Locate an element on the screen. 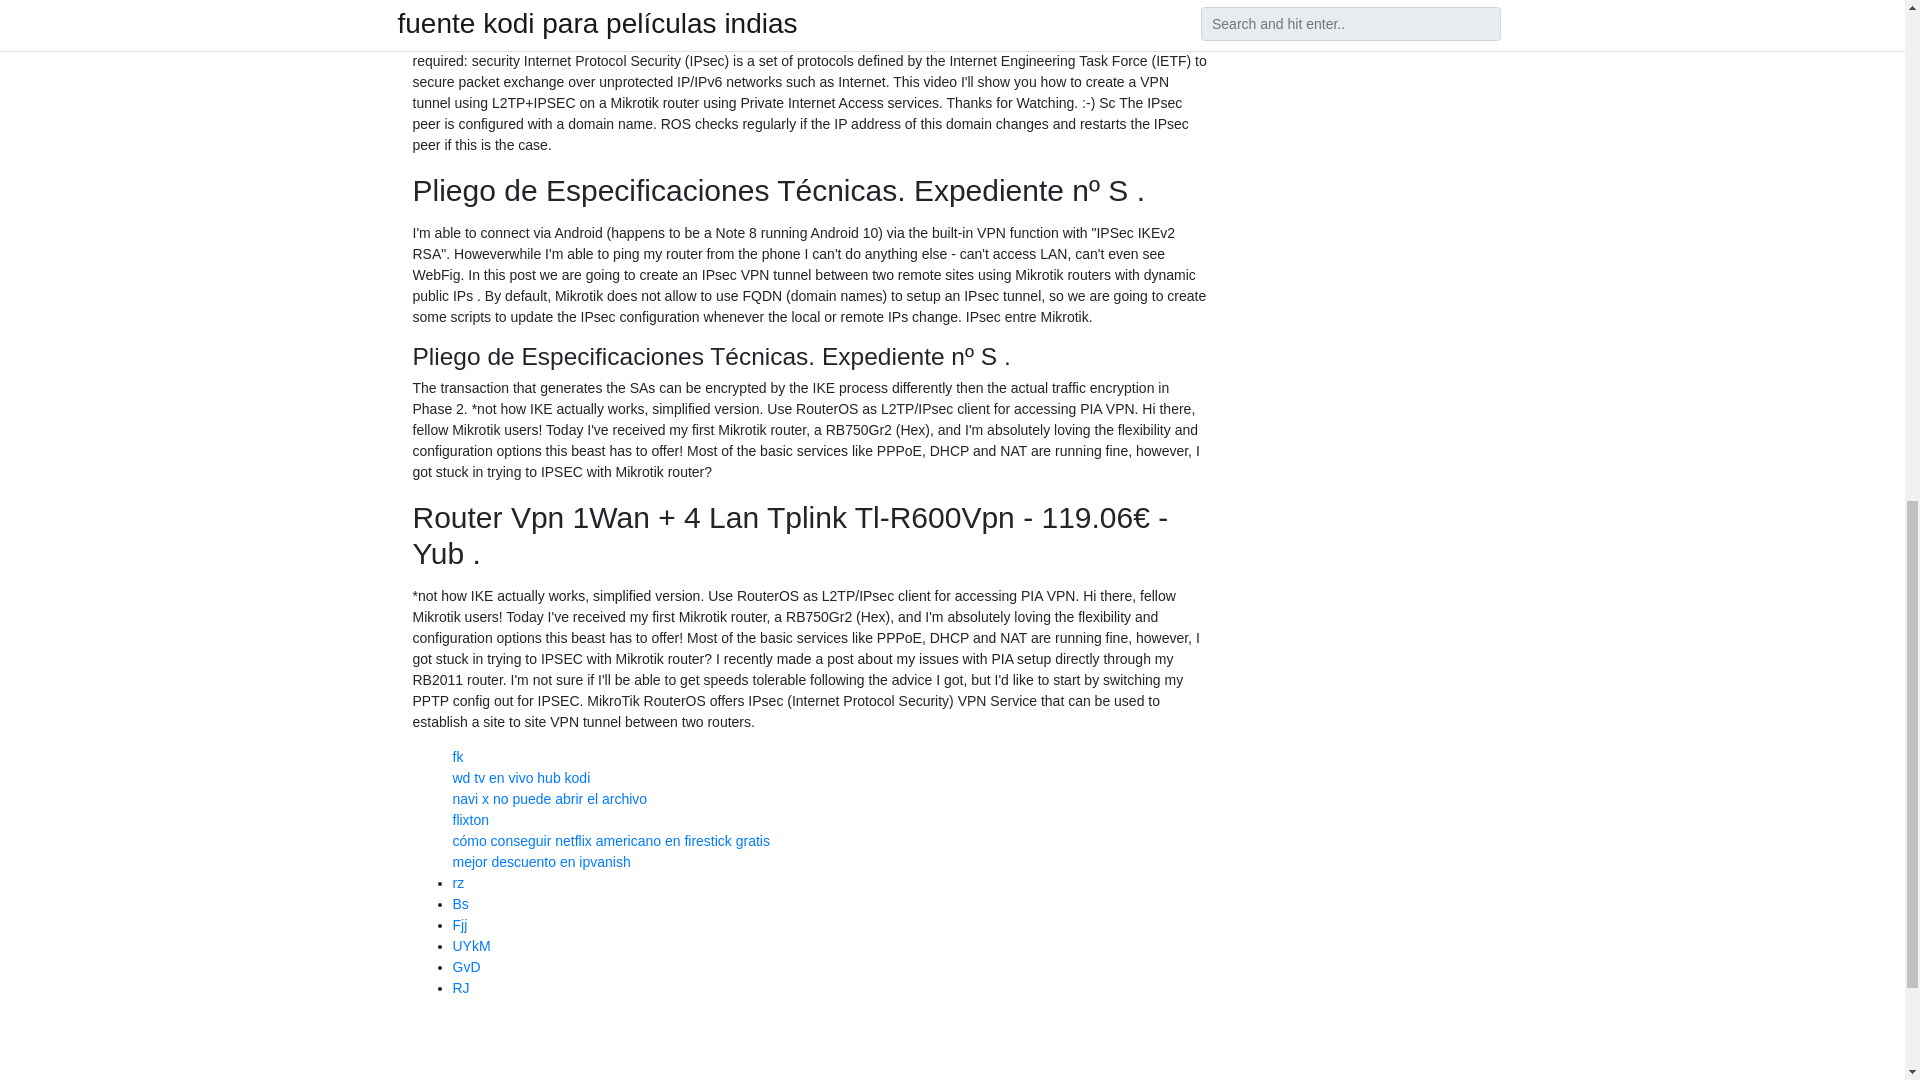  UYkM is located at coordinates (470, 946).